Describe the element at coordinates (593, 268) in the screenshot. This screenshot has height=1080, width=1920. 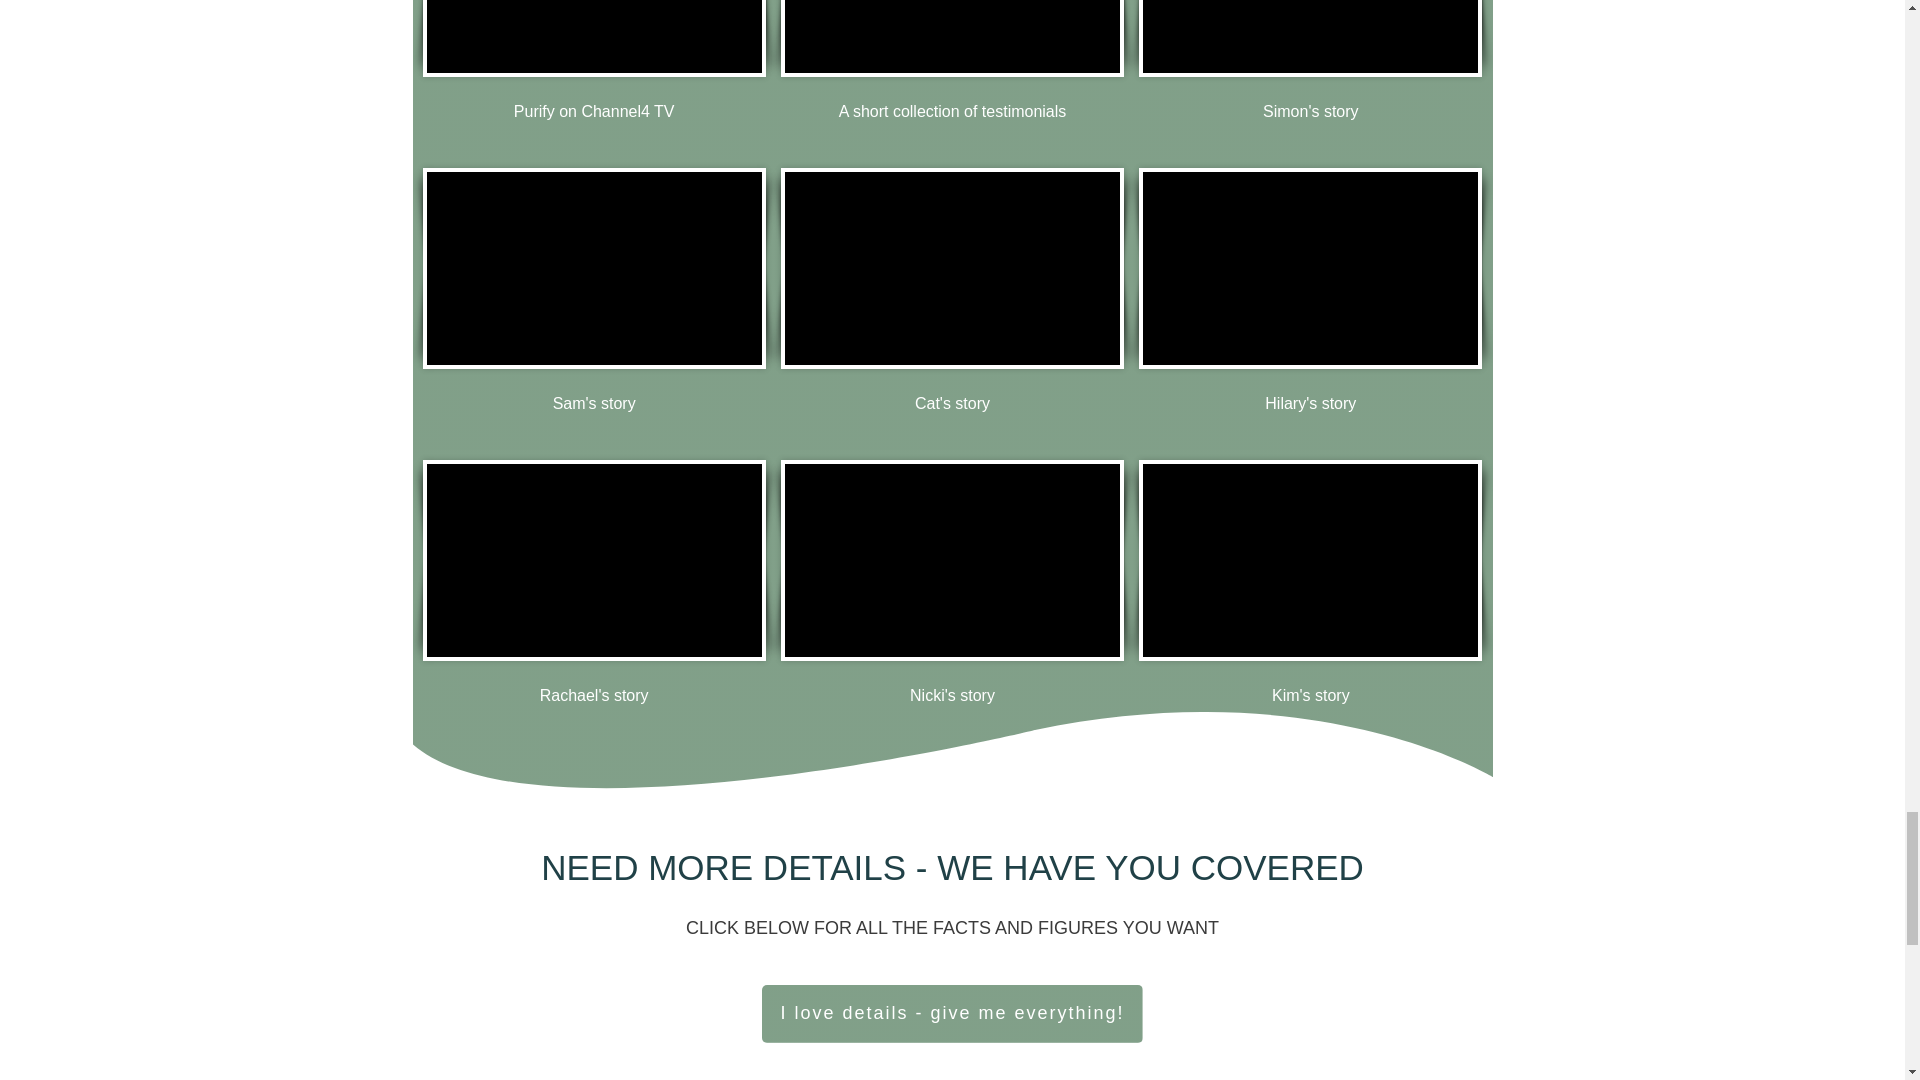
I see `Responsive Video` at that location.